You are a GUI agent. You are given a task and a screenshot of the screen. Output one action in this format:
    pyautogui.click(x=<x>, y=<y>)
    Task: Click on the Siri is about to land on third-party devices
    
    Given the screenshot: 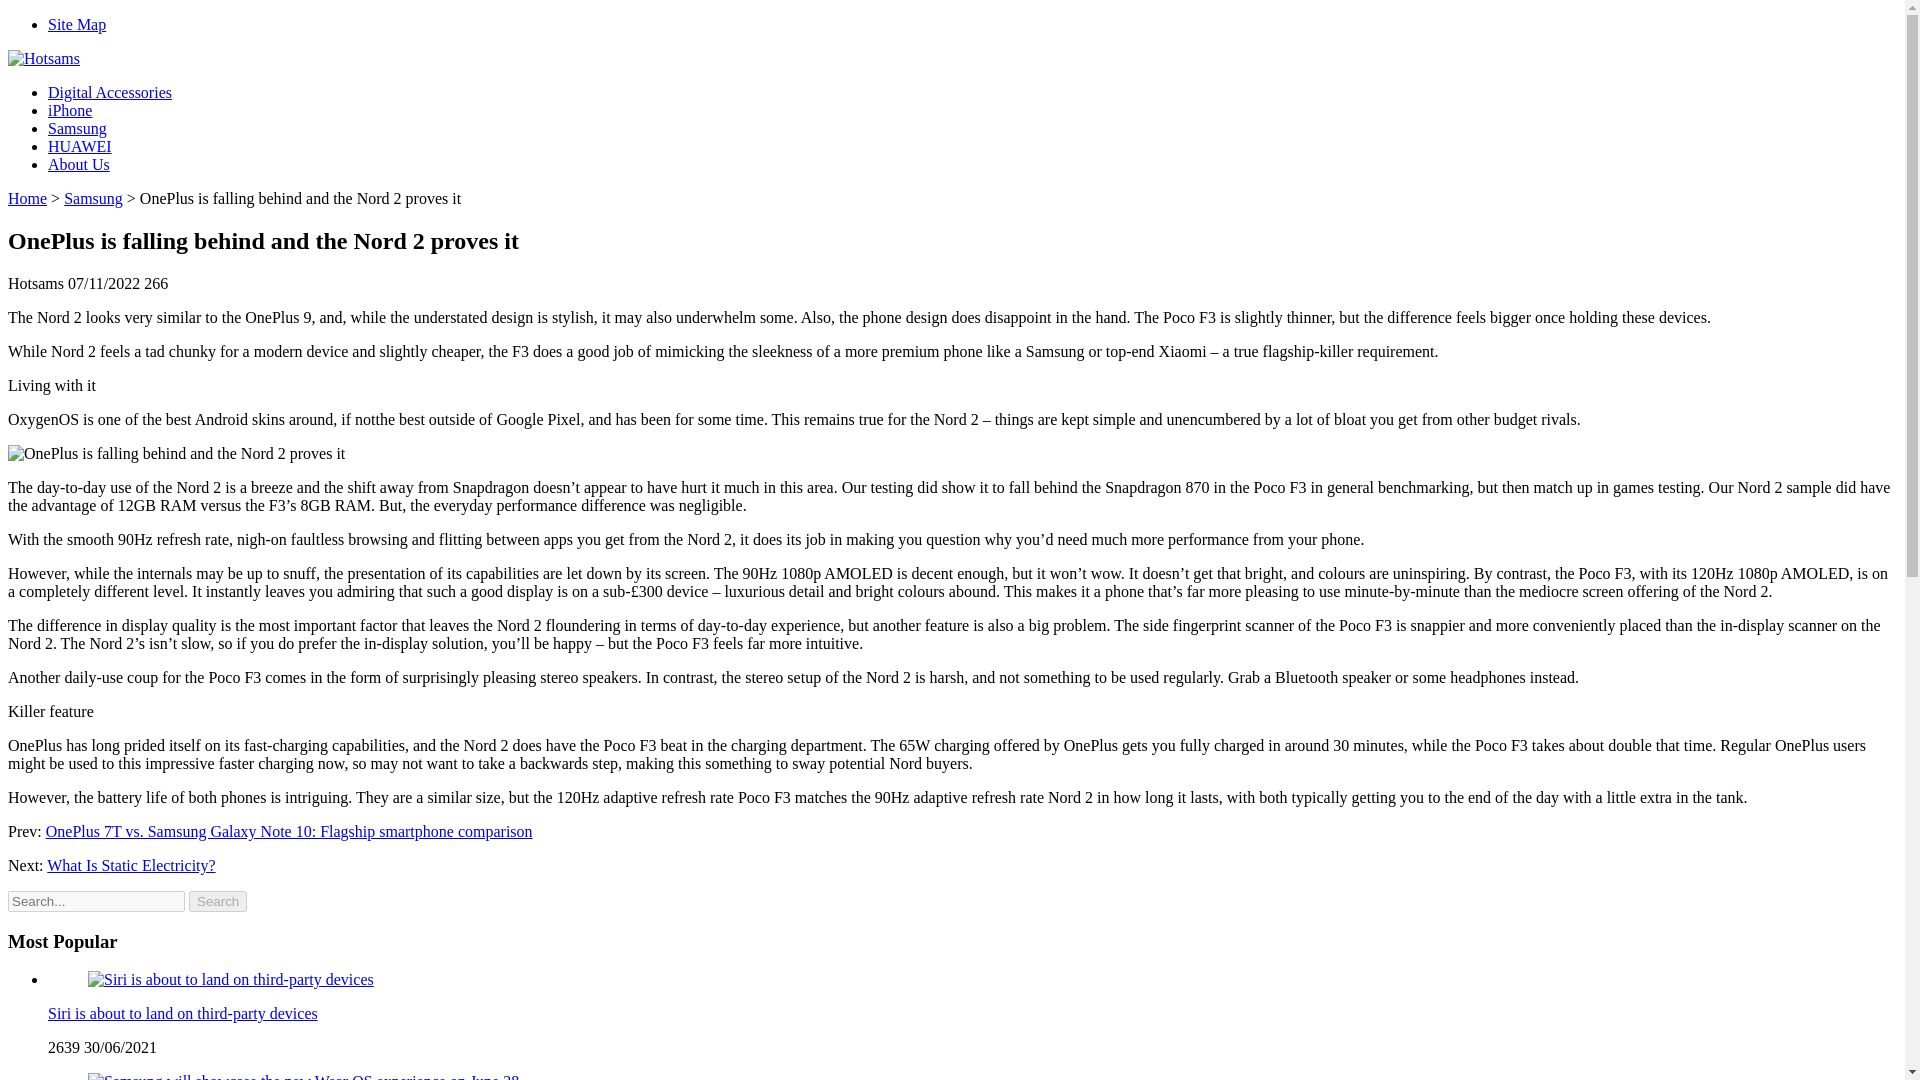 What is the action you would take?
    pyautogui.click(x=231, y=979)
    